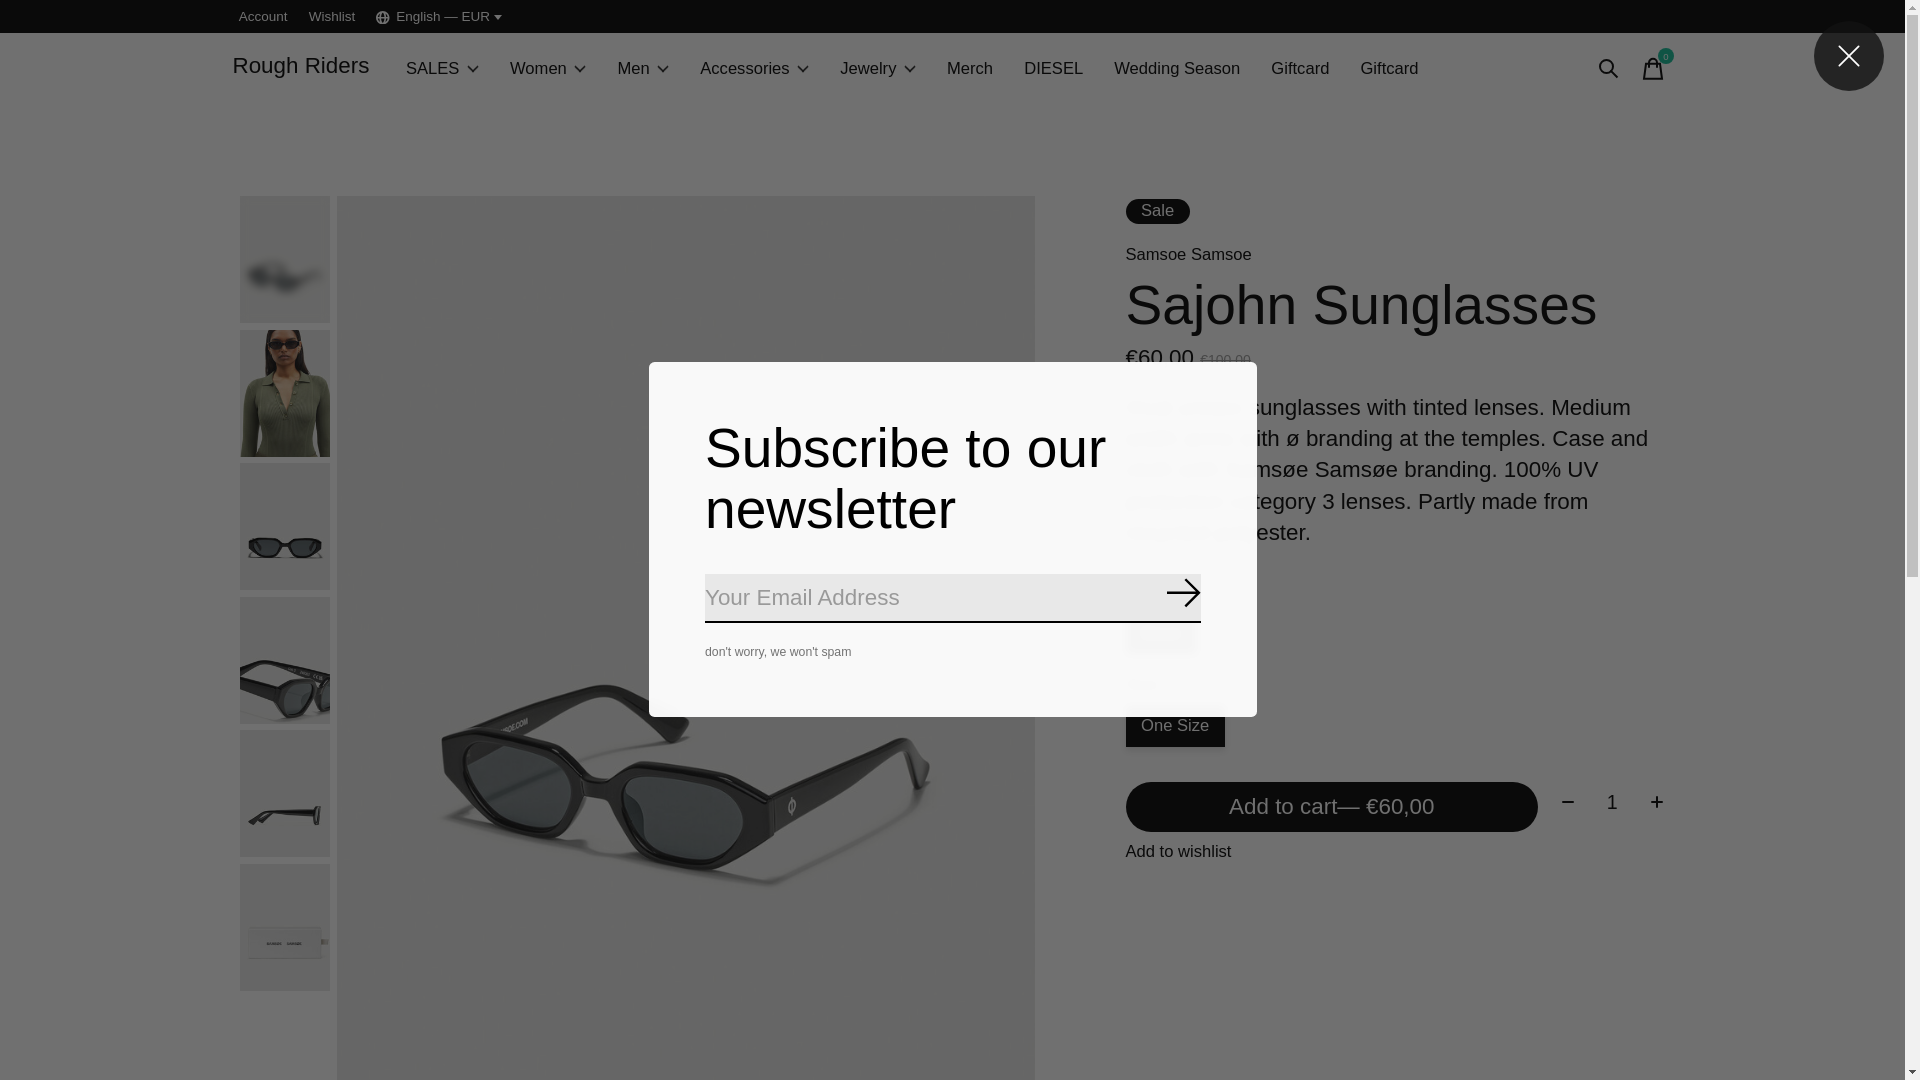  What do you see at coordinates (546, 68) in the screenshot?
I see `Women` at bounding box center [546, 68].